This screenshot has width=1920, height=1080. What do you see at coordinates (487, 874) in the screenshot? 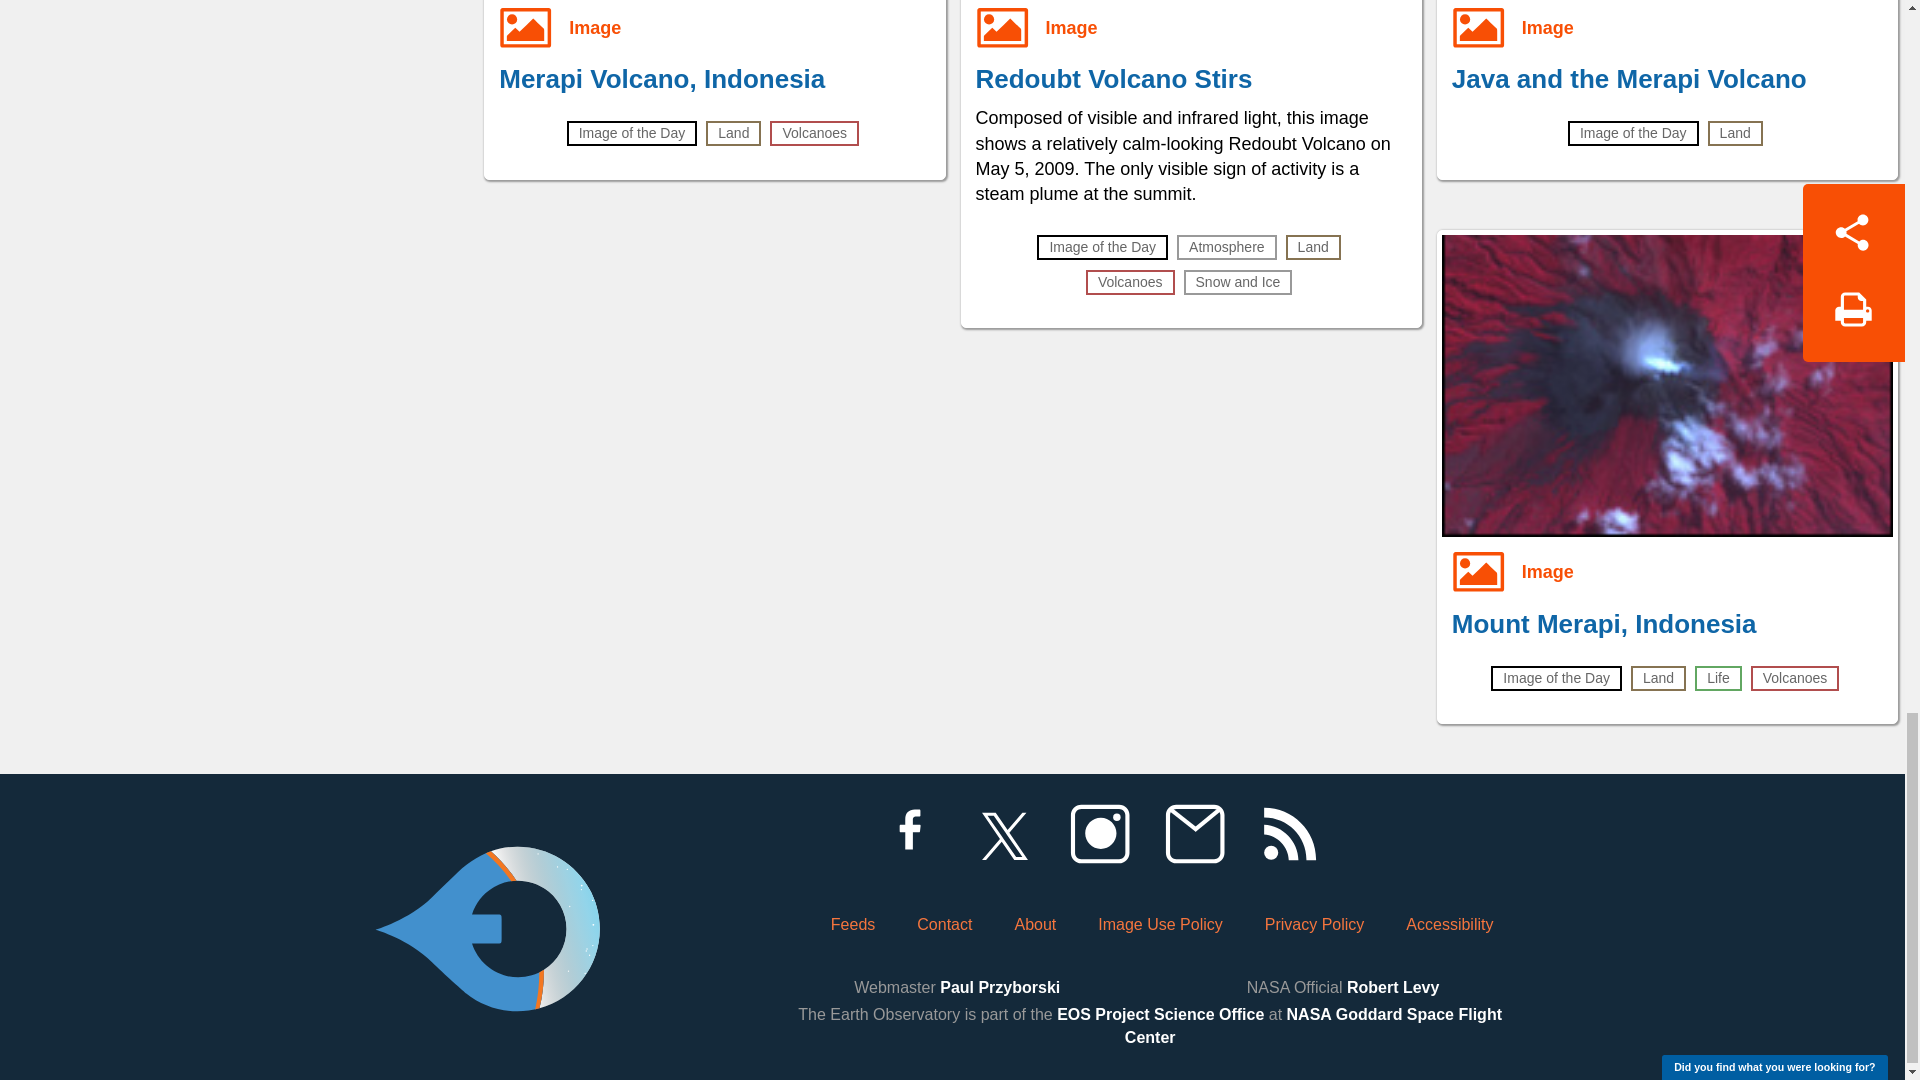
I see `Earth Observatory` at bounding box center [487, 874].